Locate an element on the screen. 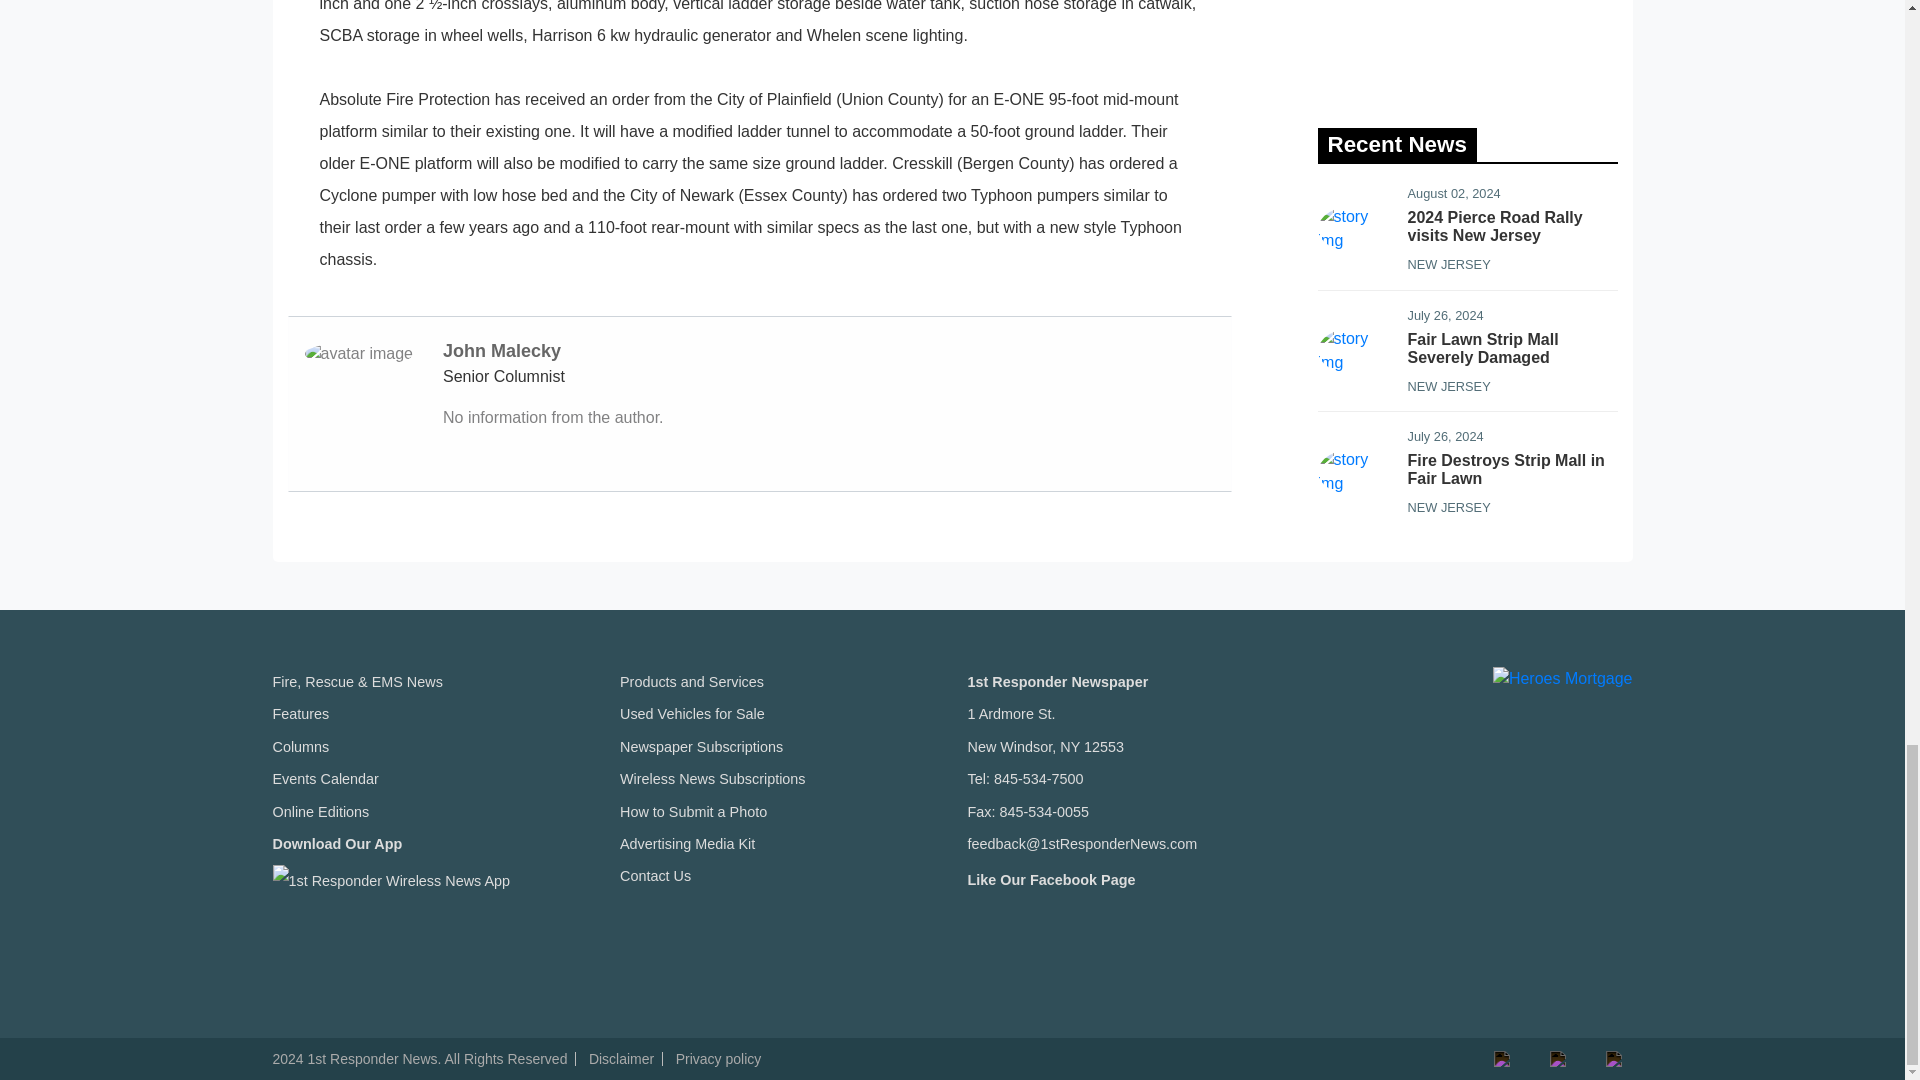 Image resolution: width=1920 pixels, height=1080 pixels. Events Calendar is located at coordinates (325, 779).